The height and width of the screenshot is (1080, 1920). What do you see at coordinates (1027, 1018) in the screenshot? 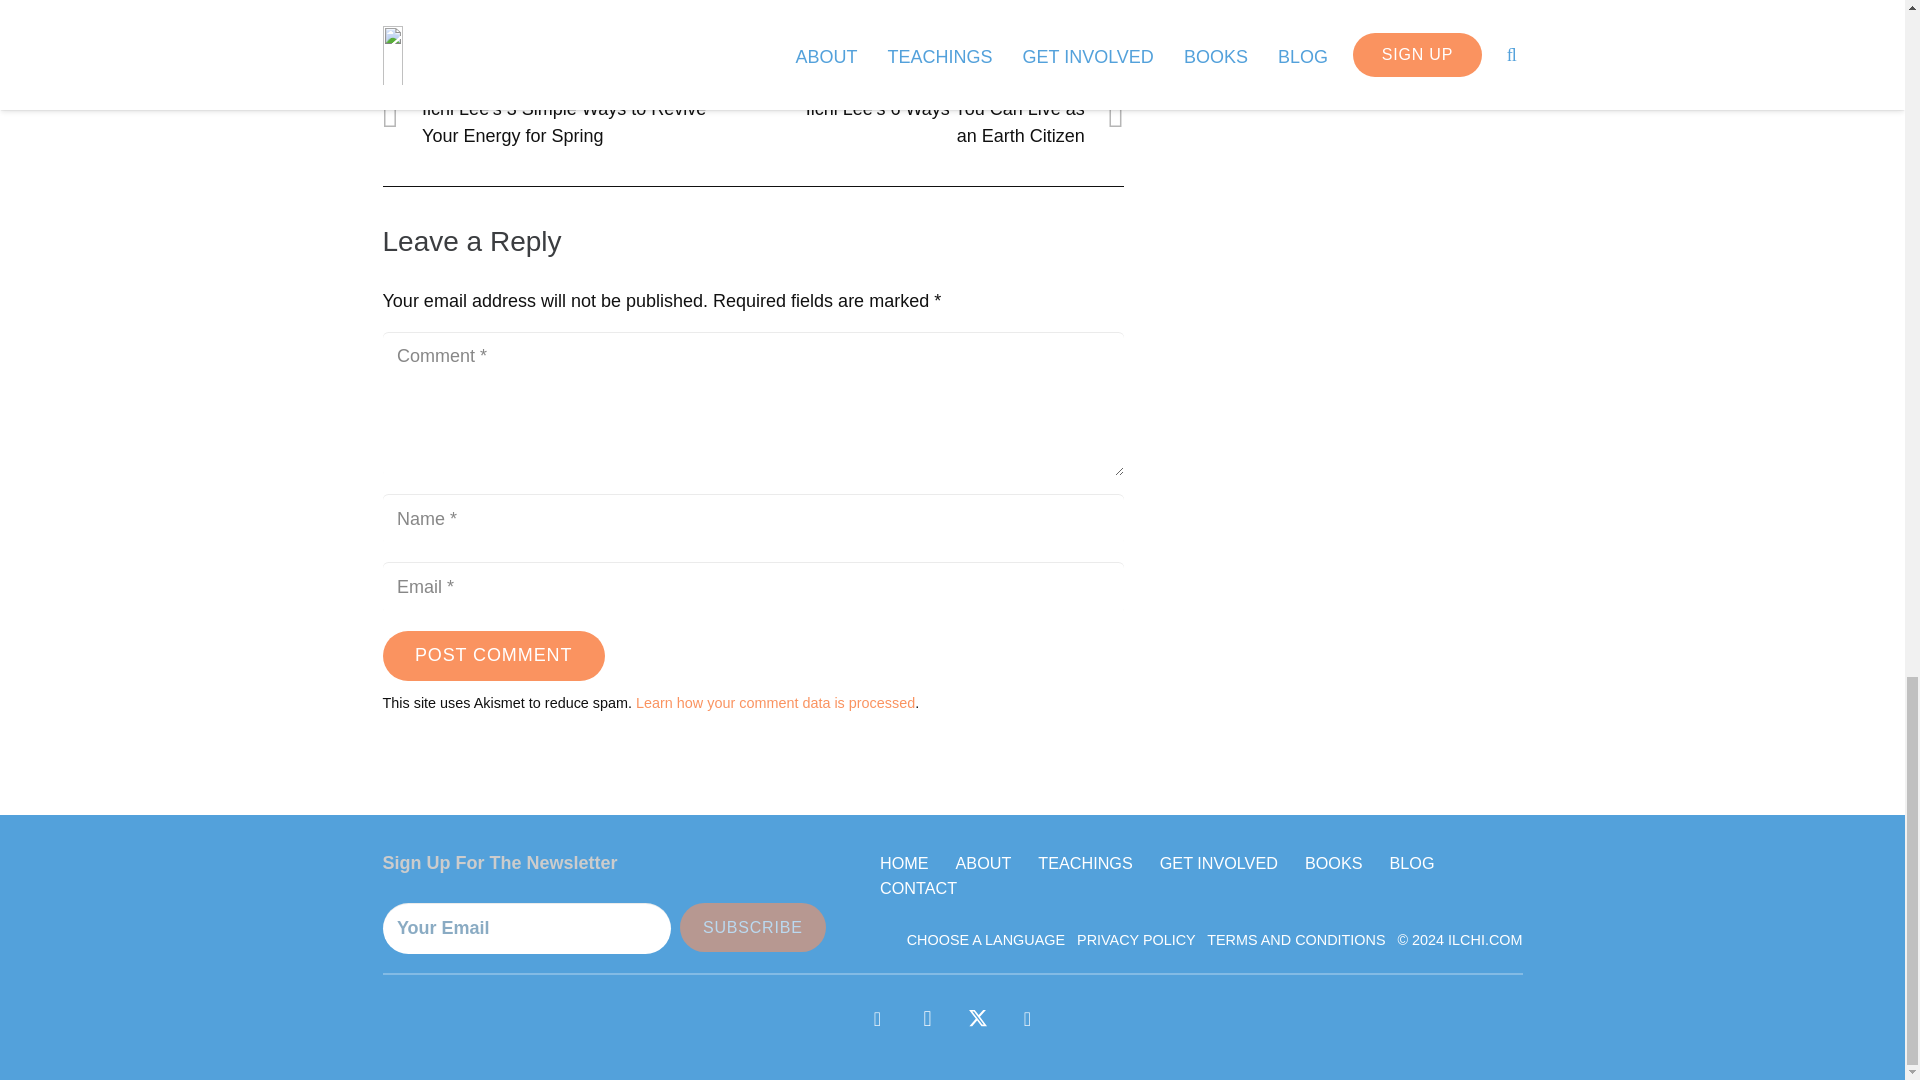
I see `YouTube` at bounding box center [1027, 1018].